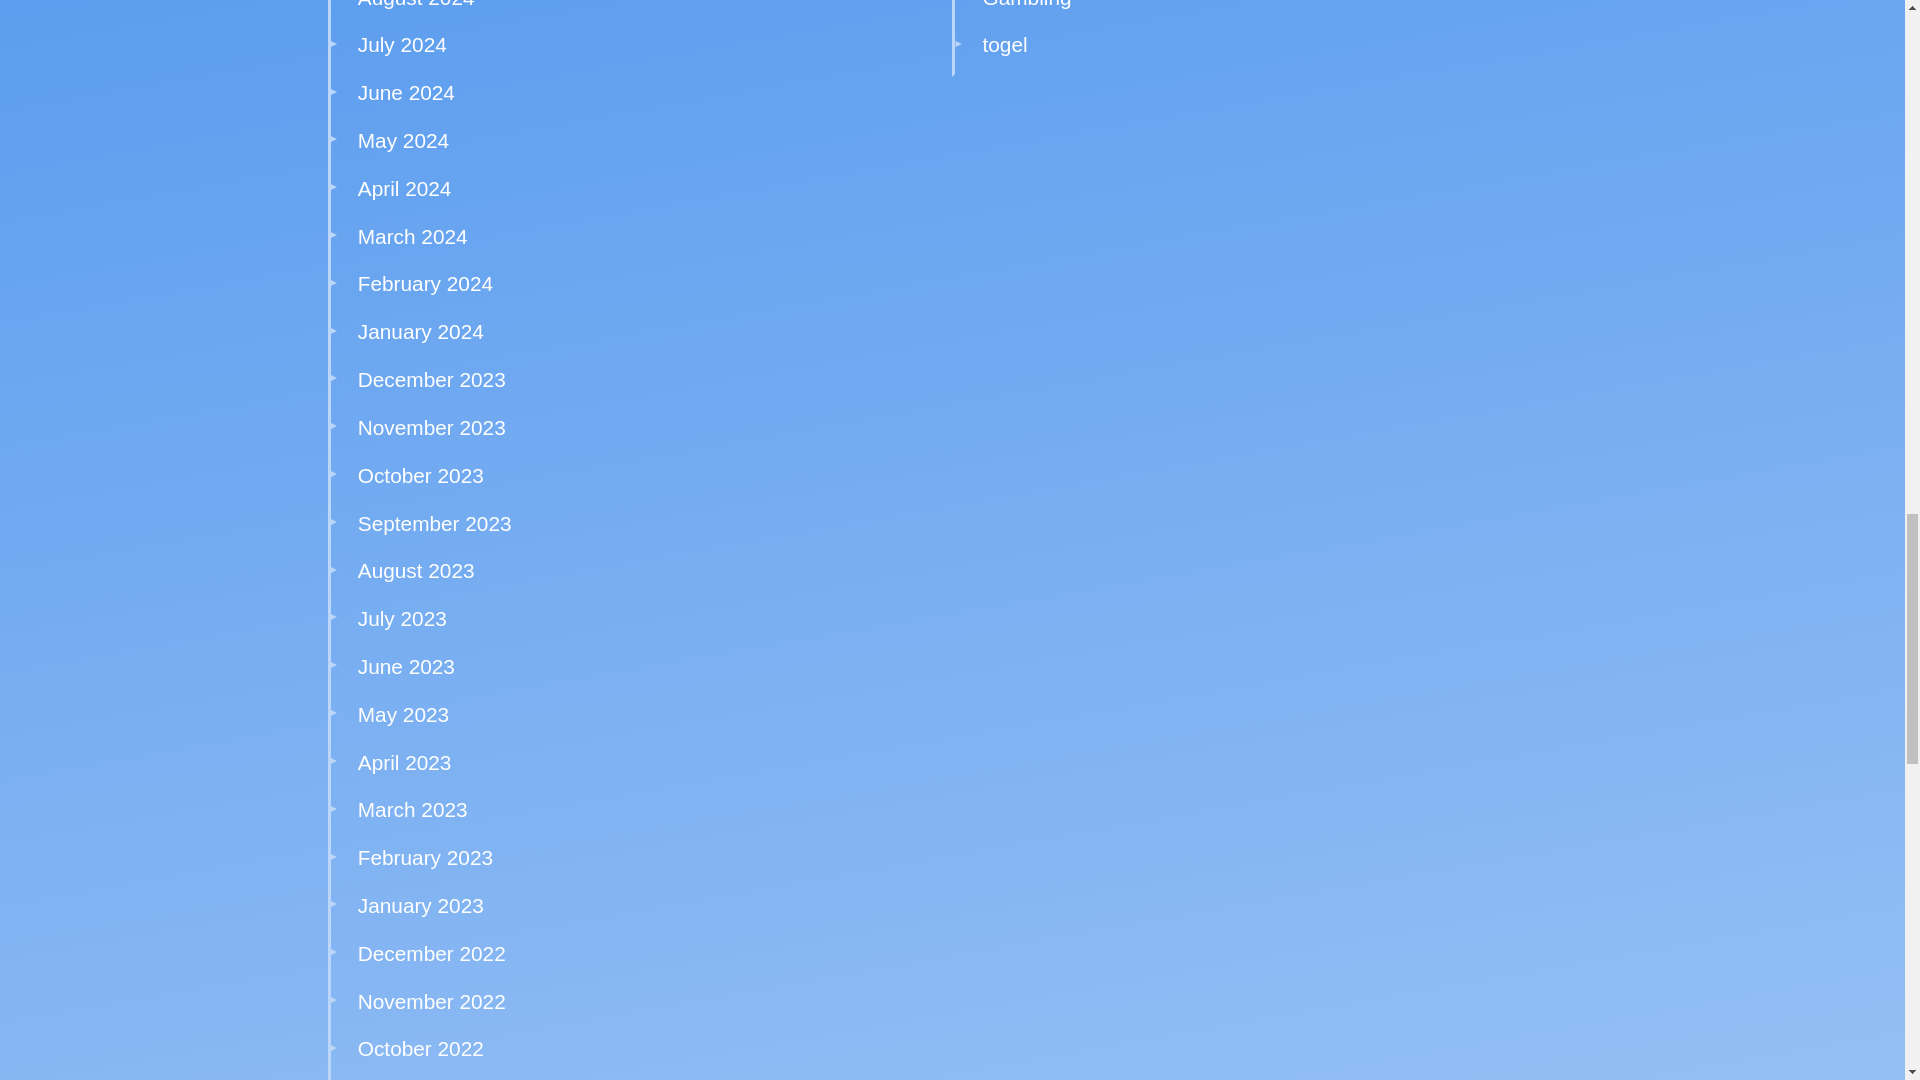 Image resolution: width=1920 pixels, height=1080 pixels. What do you see at coordinates (416, 570) in the screenshot?
I see `August 2023` at bounding box center [416, 570].